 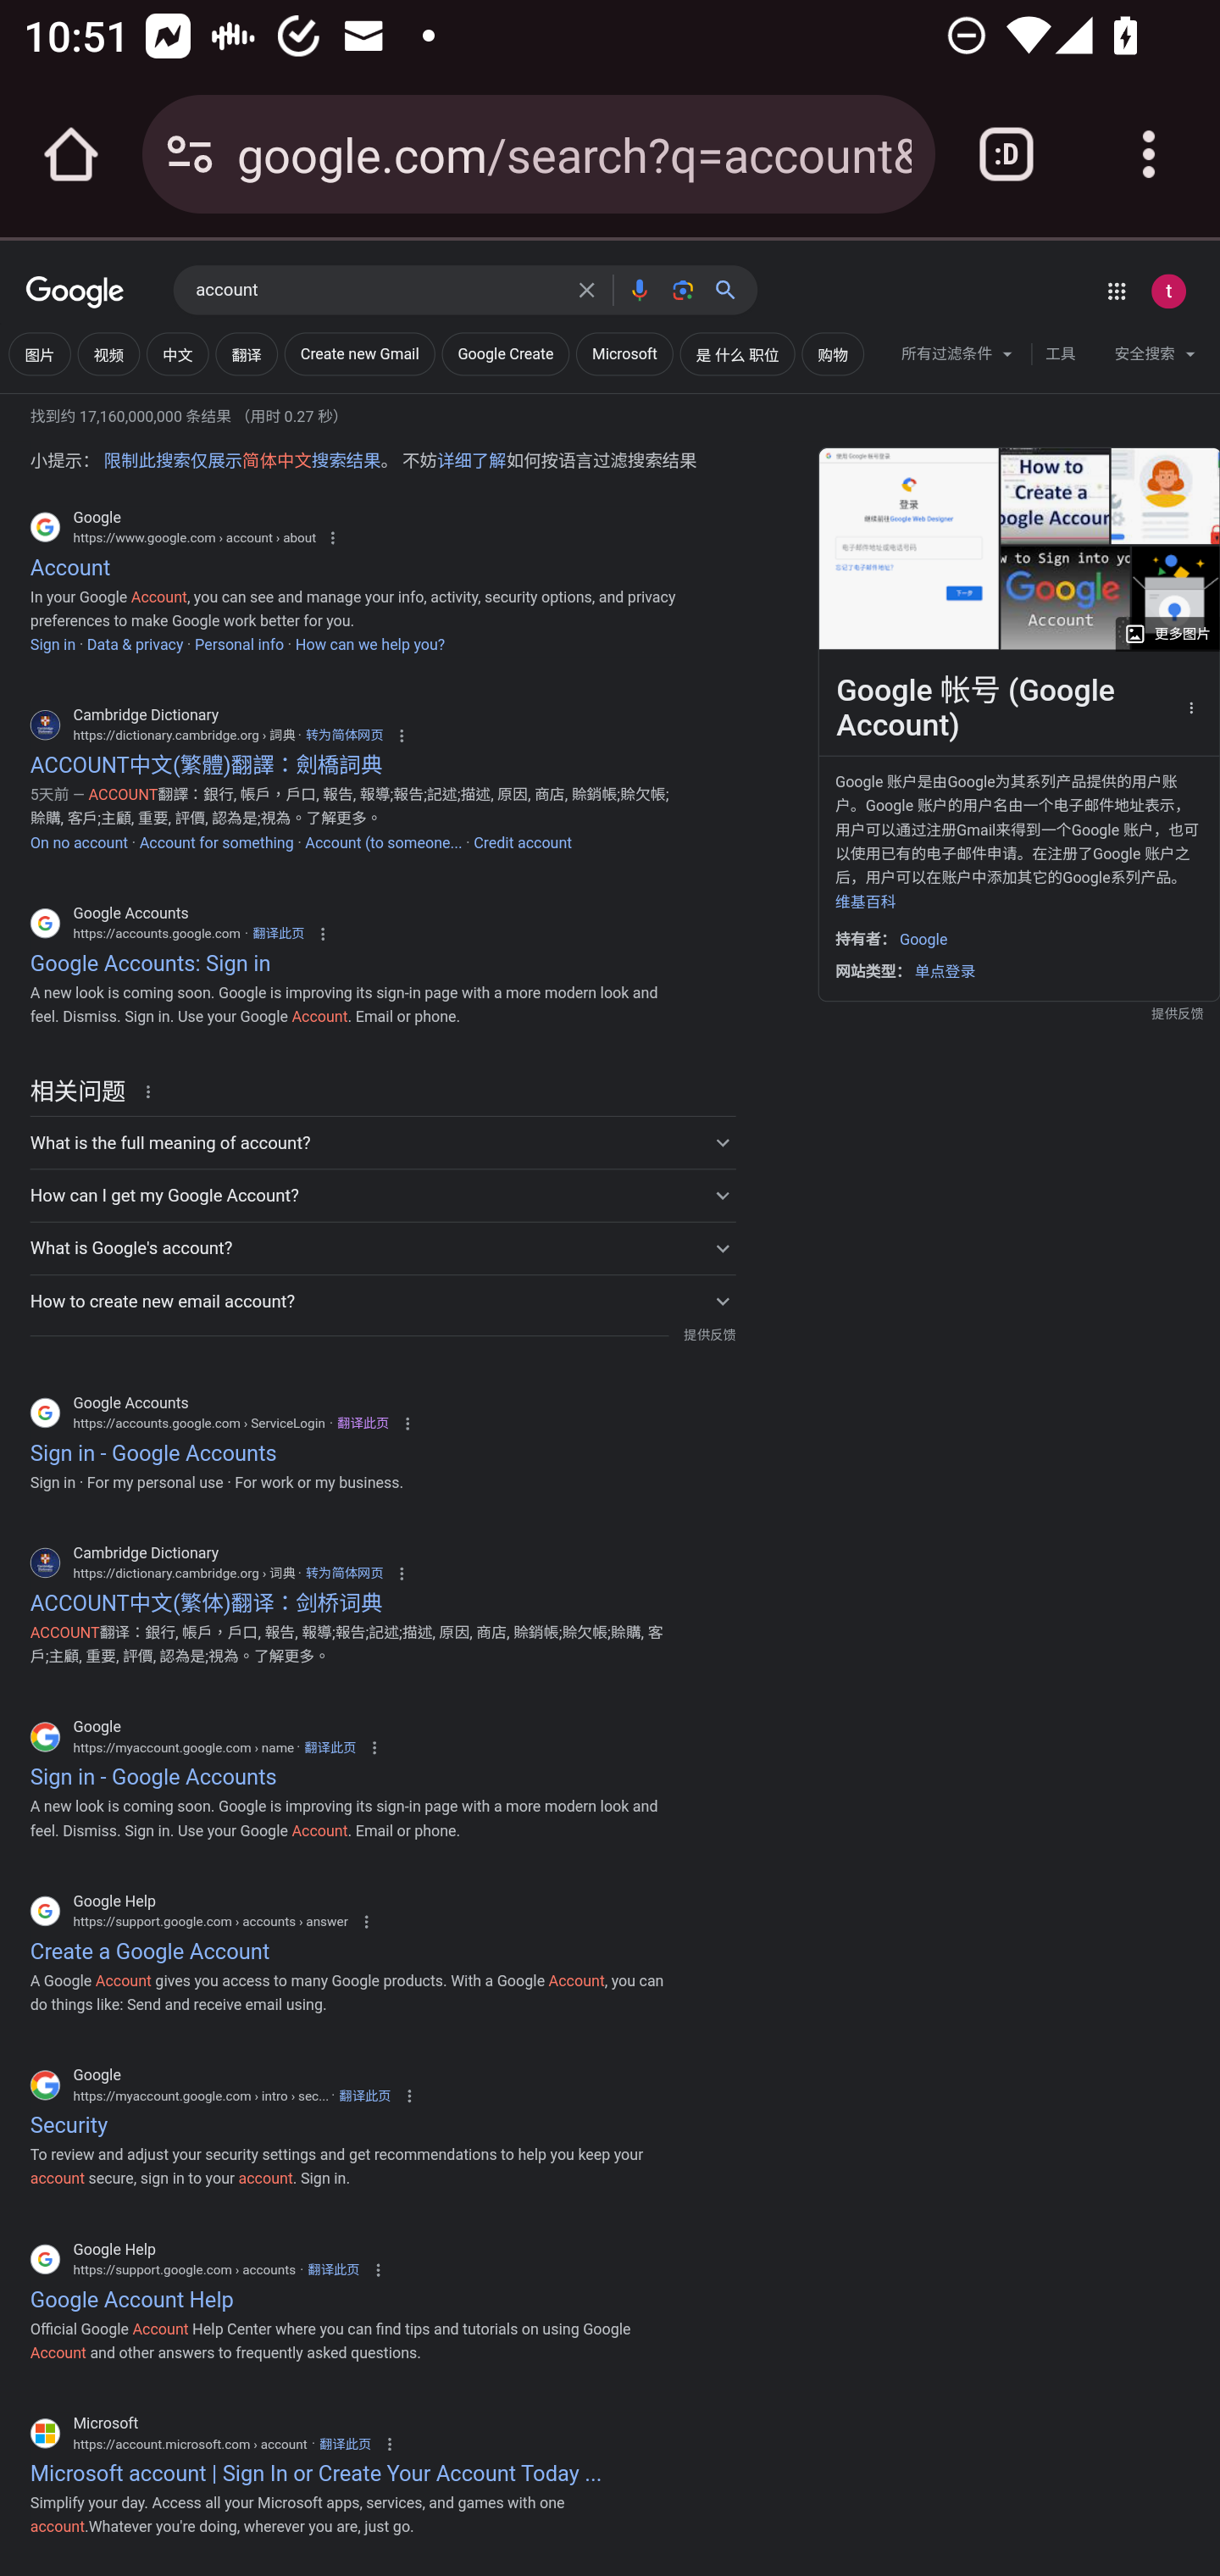 What do you see at coordinates (71, 154) in the screenshot?
I see `Open the home page` at bounding box center [71, 154].